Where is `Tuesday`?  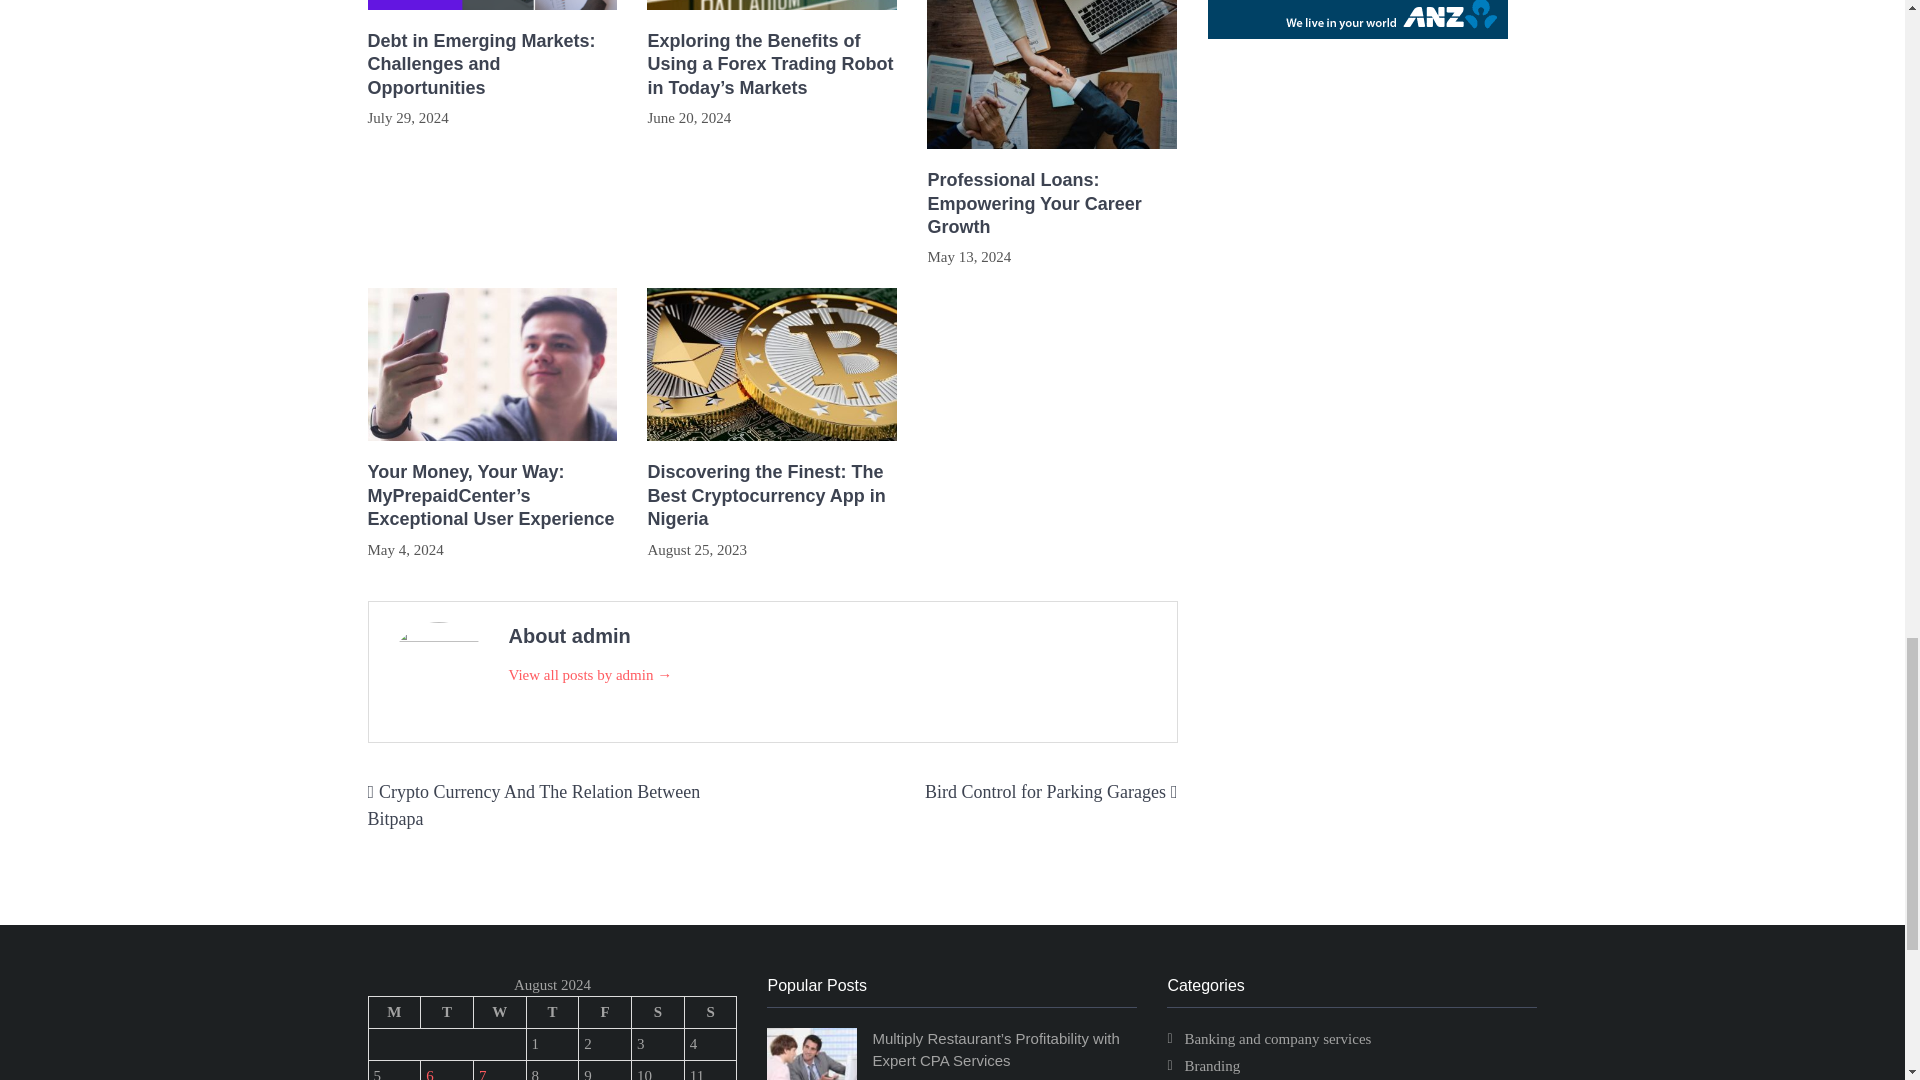
Tuesday is located at coordinates (447, 1012).